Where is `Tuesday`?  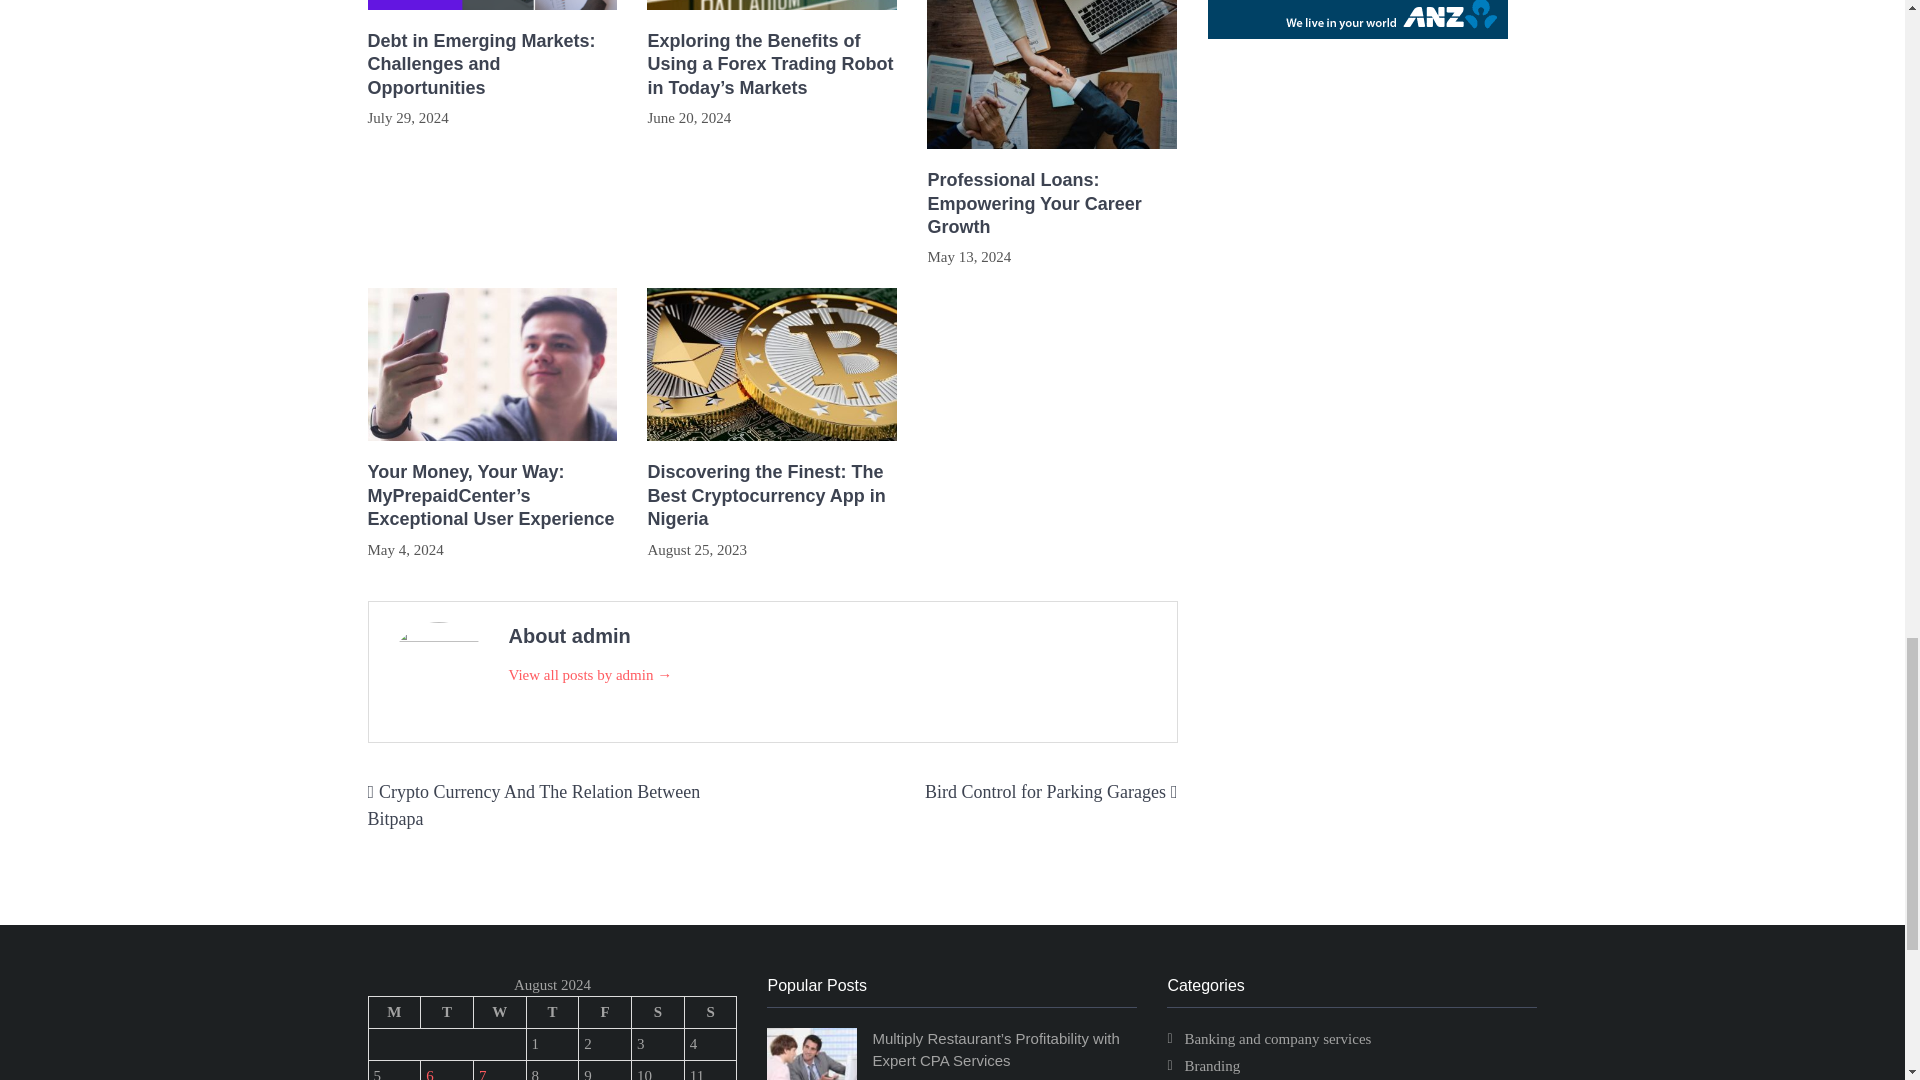
Tuesday is located at coordinates (447, 1012).